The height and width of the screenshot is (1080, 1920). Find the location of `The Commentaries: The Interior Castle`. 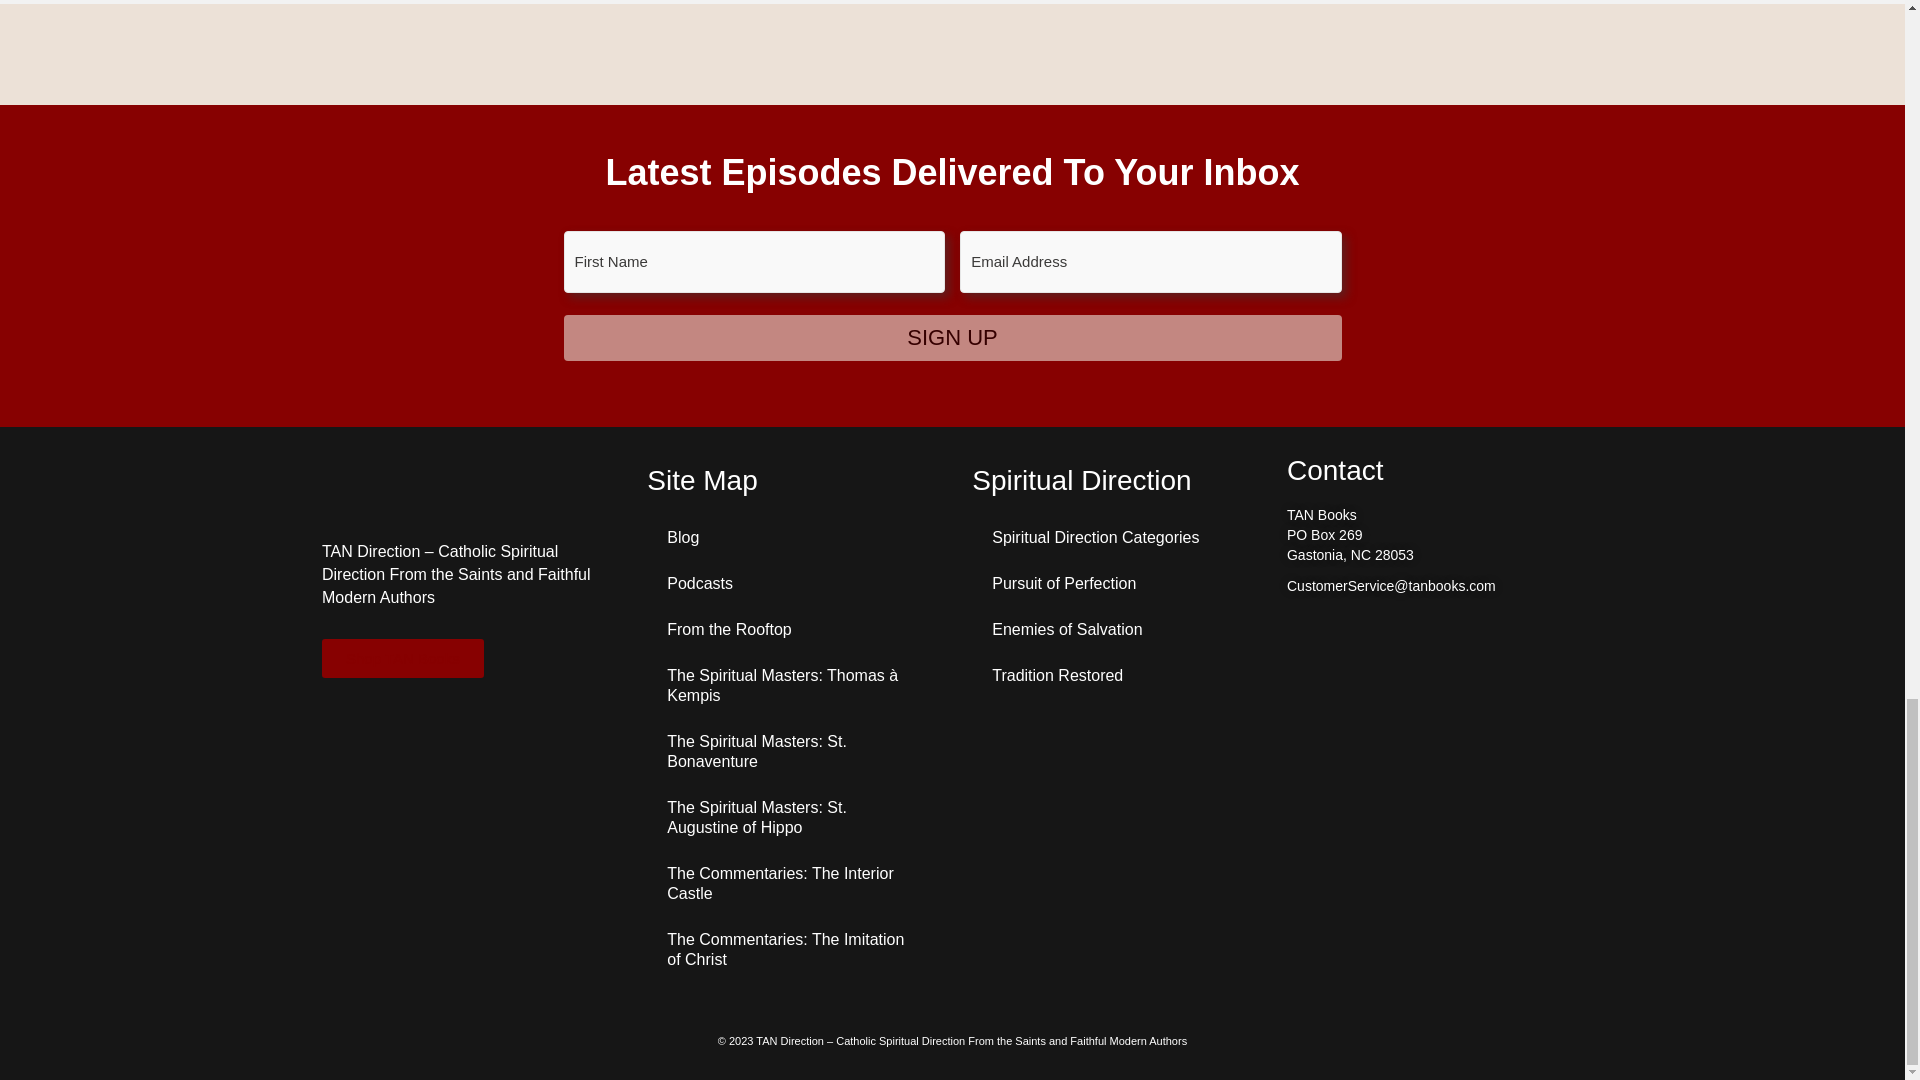

The Commentaries: The Interior Castle is located at coordinates (790, 884).